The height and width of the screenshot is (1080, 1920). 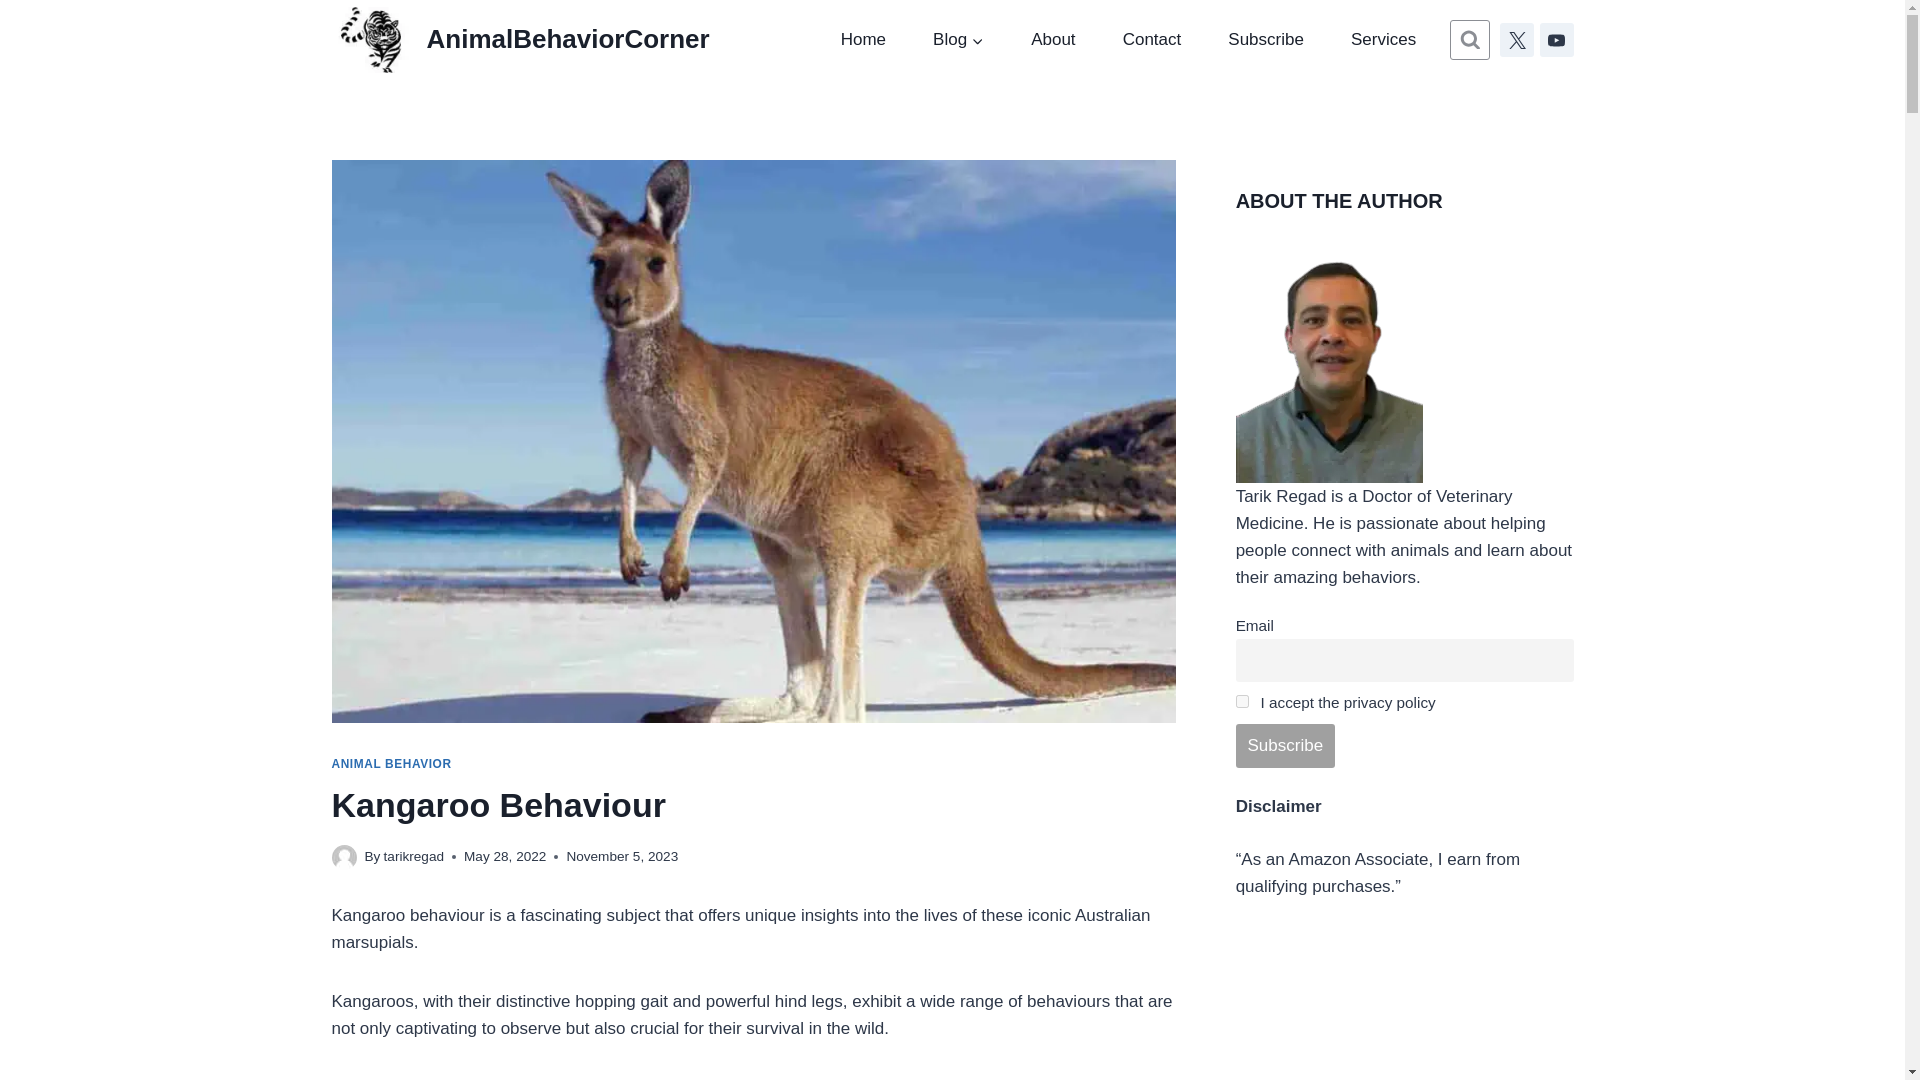 I want to click on on, so click(x=1242, y=702).